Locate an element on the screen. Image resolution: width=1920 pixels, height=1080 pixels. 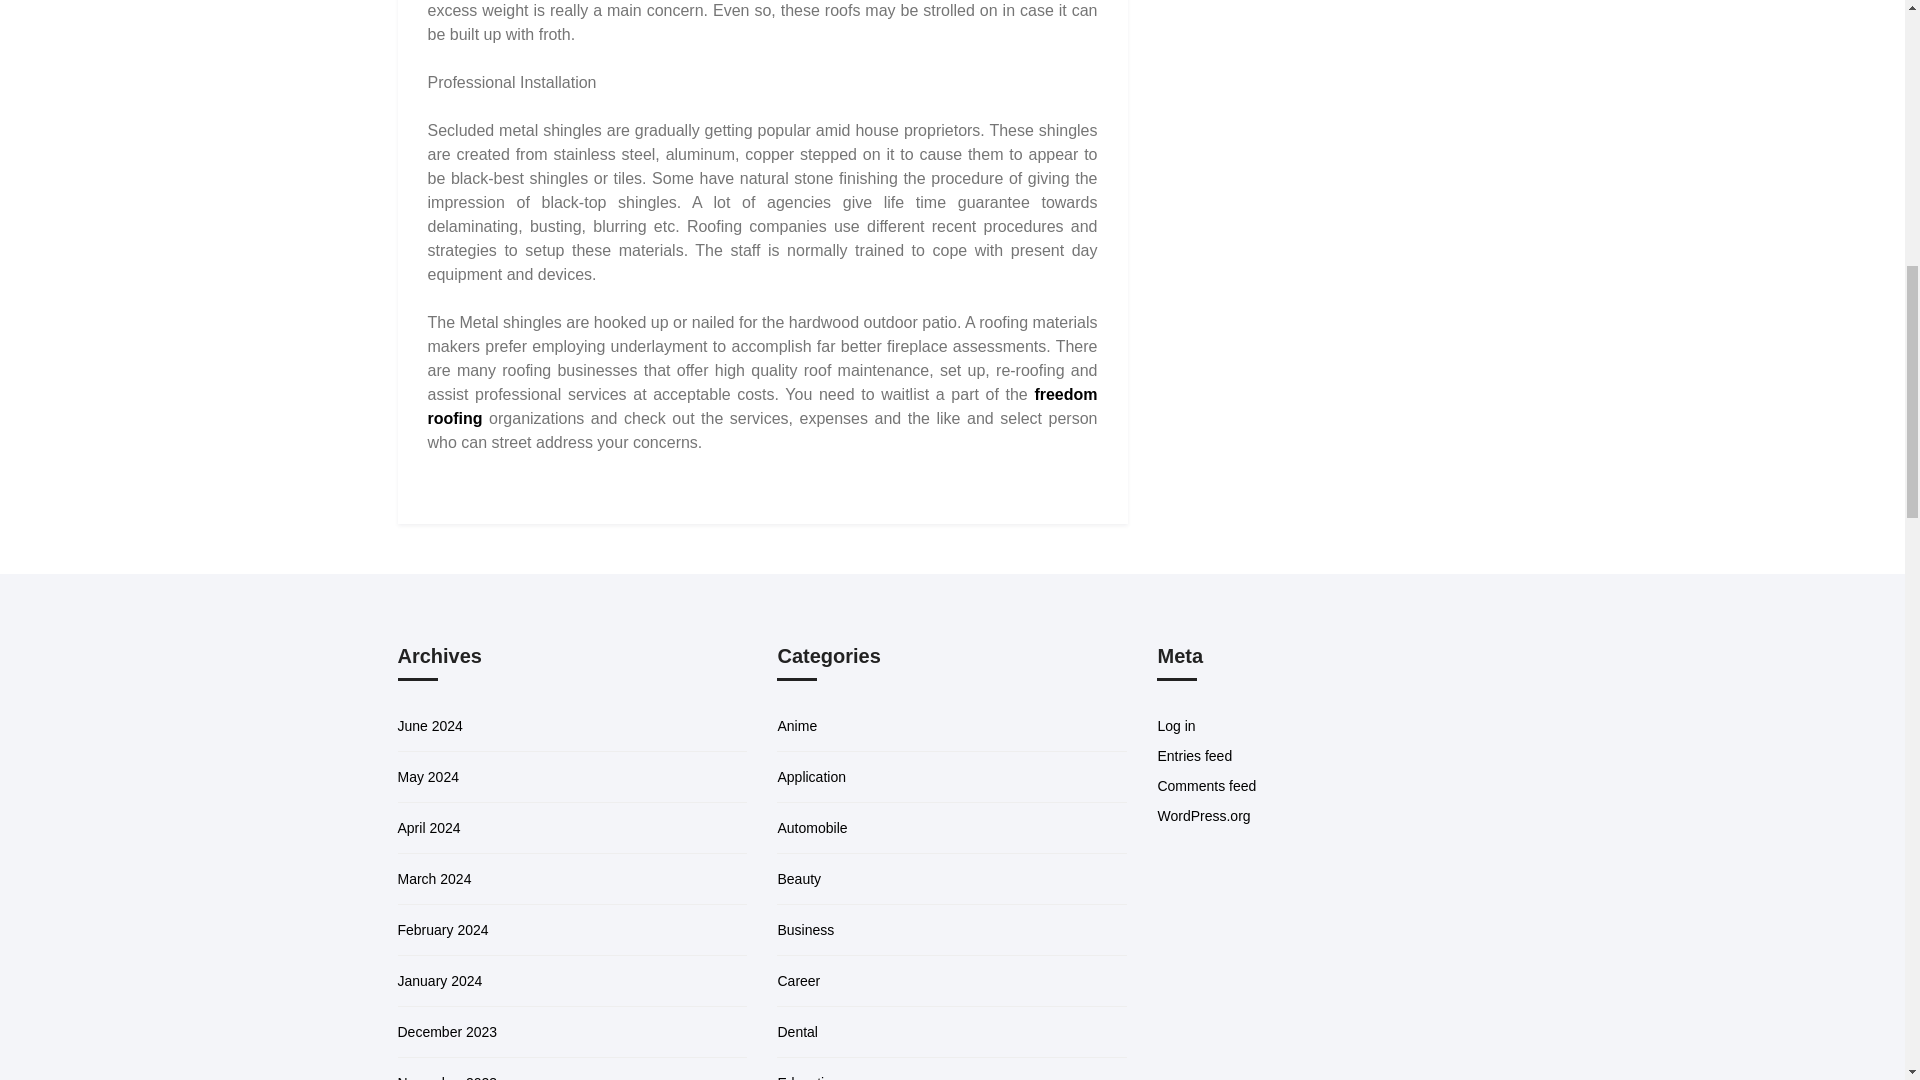
March 2024 is located at coordinates (434, 878).